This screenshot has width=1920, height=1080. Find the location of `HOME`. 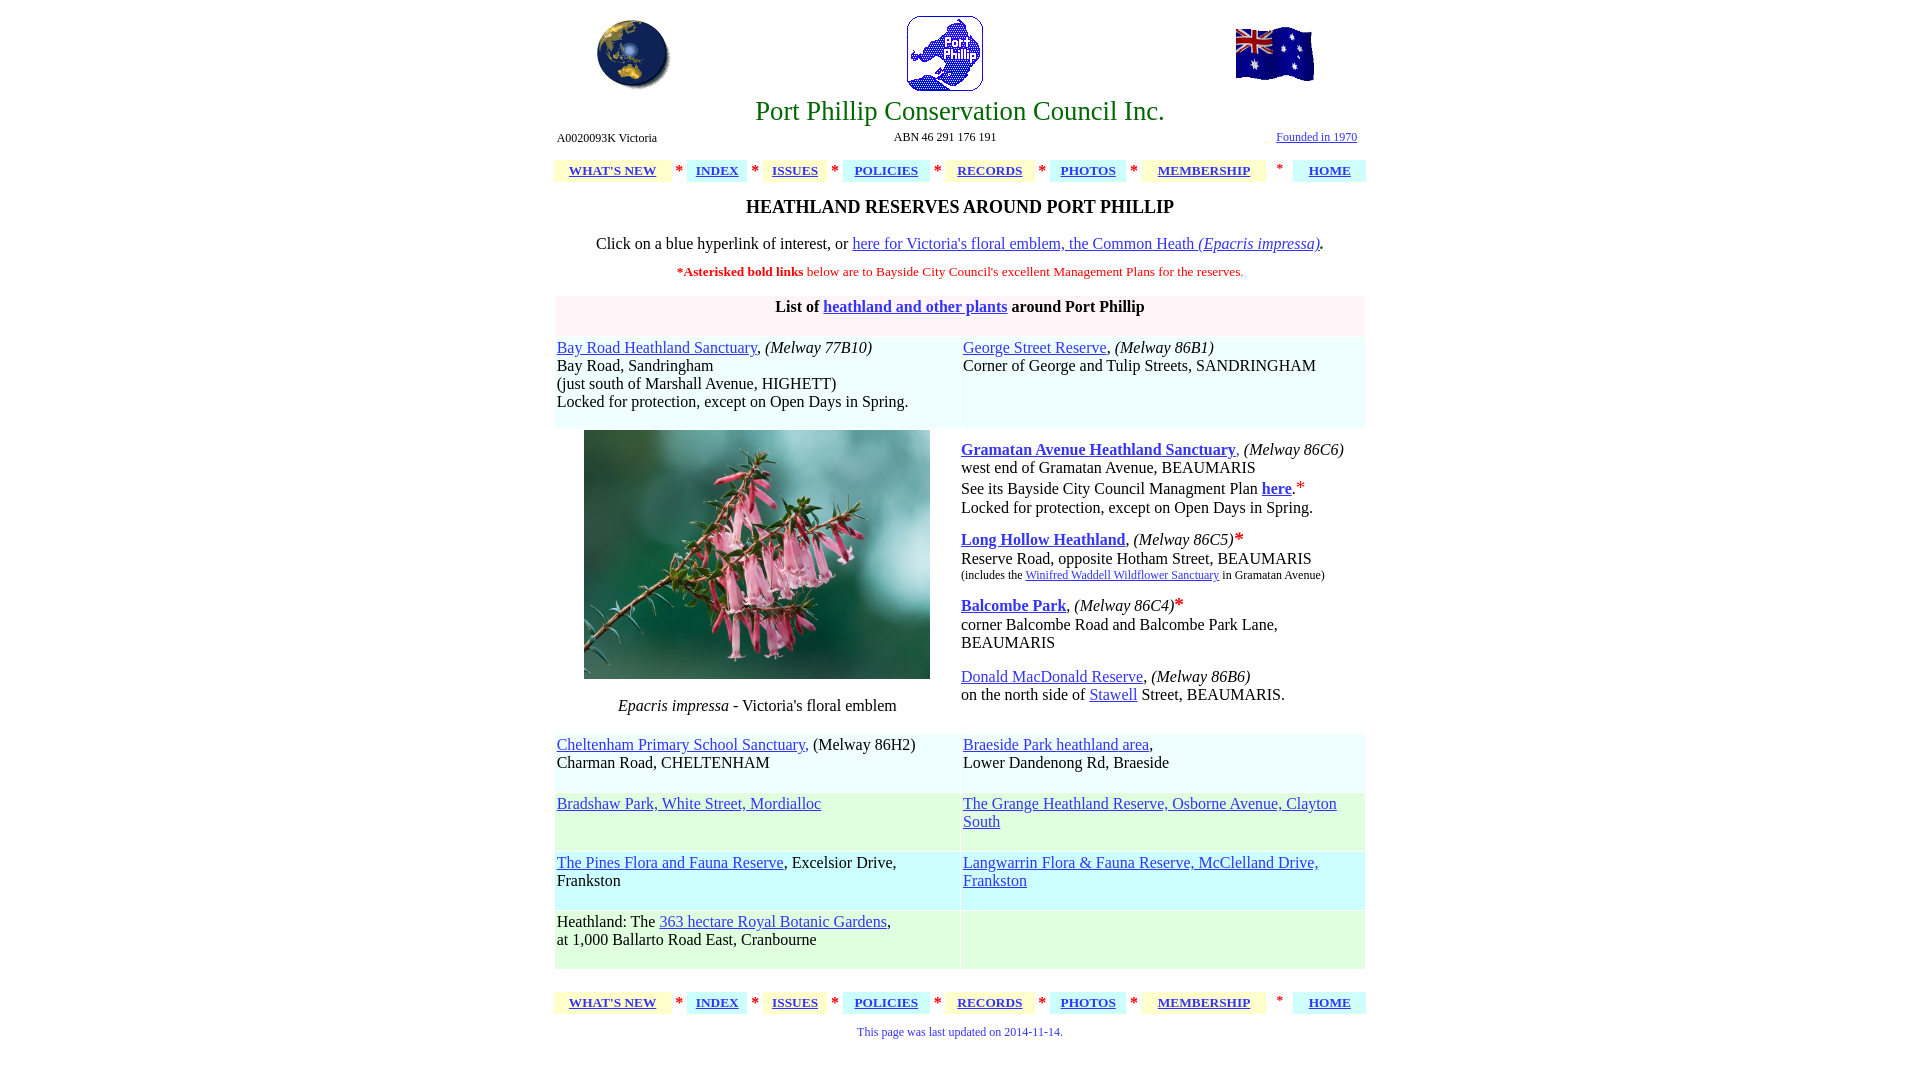

HOME is located at coordinates (1330, 170).